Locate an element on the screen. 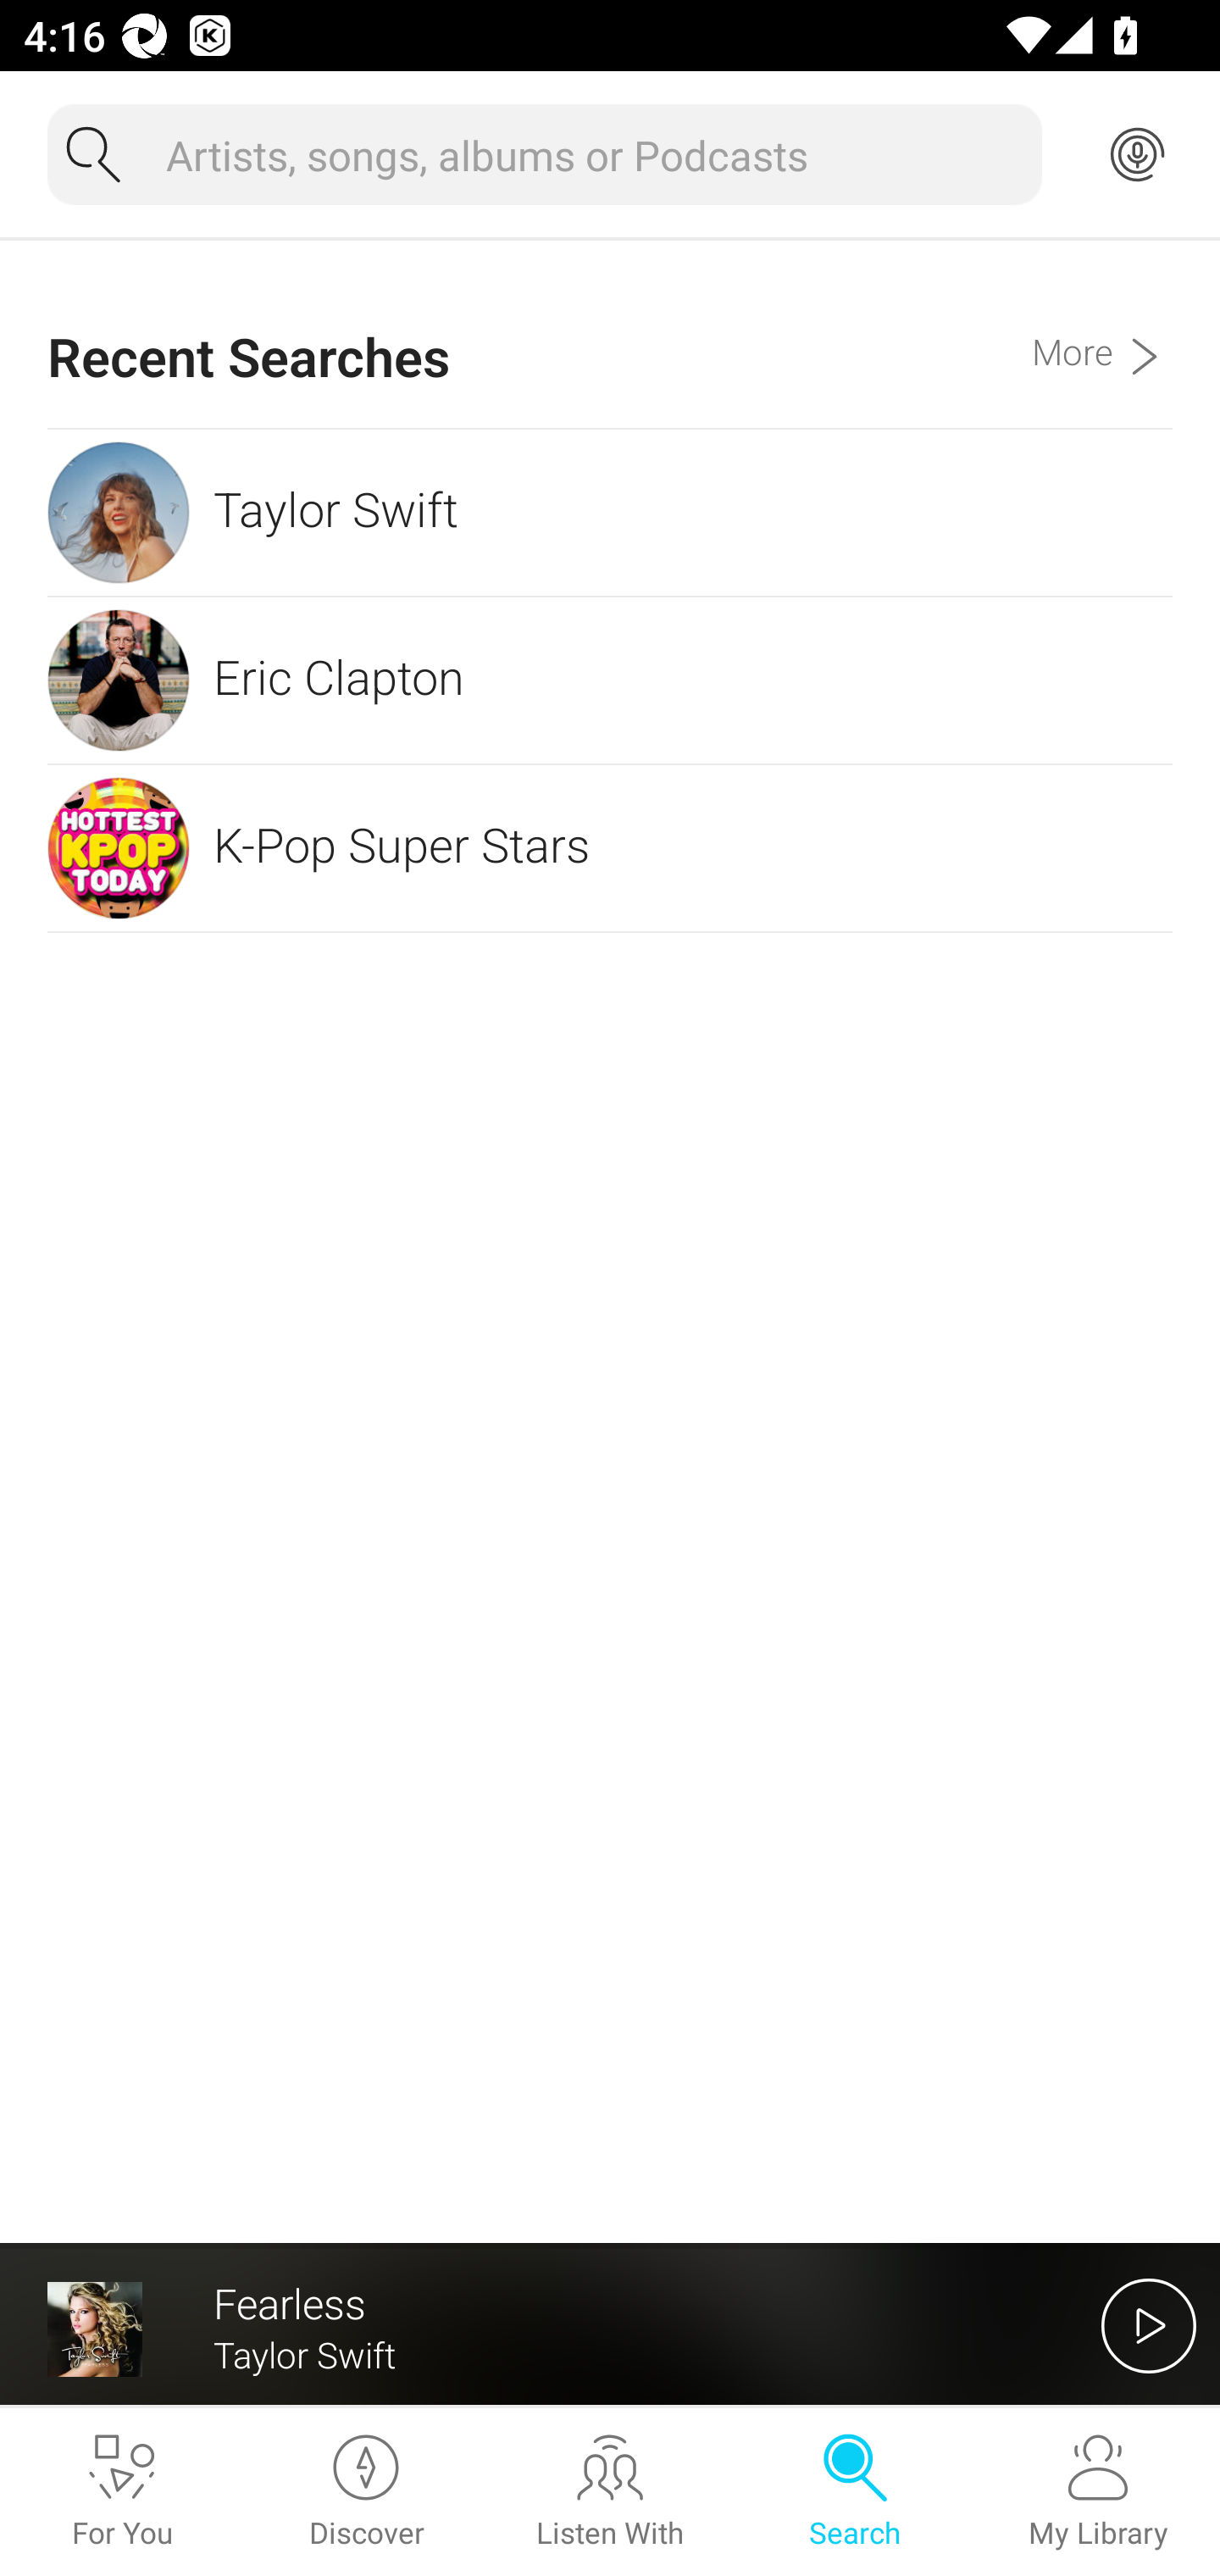  For You is located at coordinates (122, 2492).